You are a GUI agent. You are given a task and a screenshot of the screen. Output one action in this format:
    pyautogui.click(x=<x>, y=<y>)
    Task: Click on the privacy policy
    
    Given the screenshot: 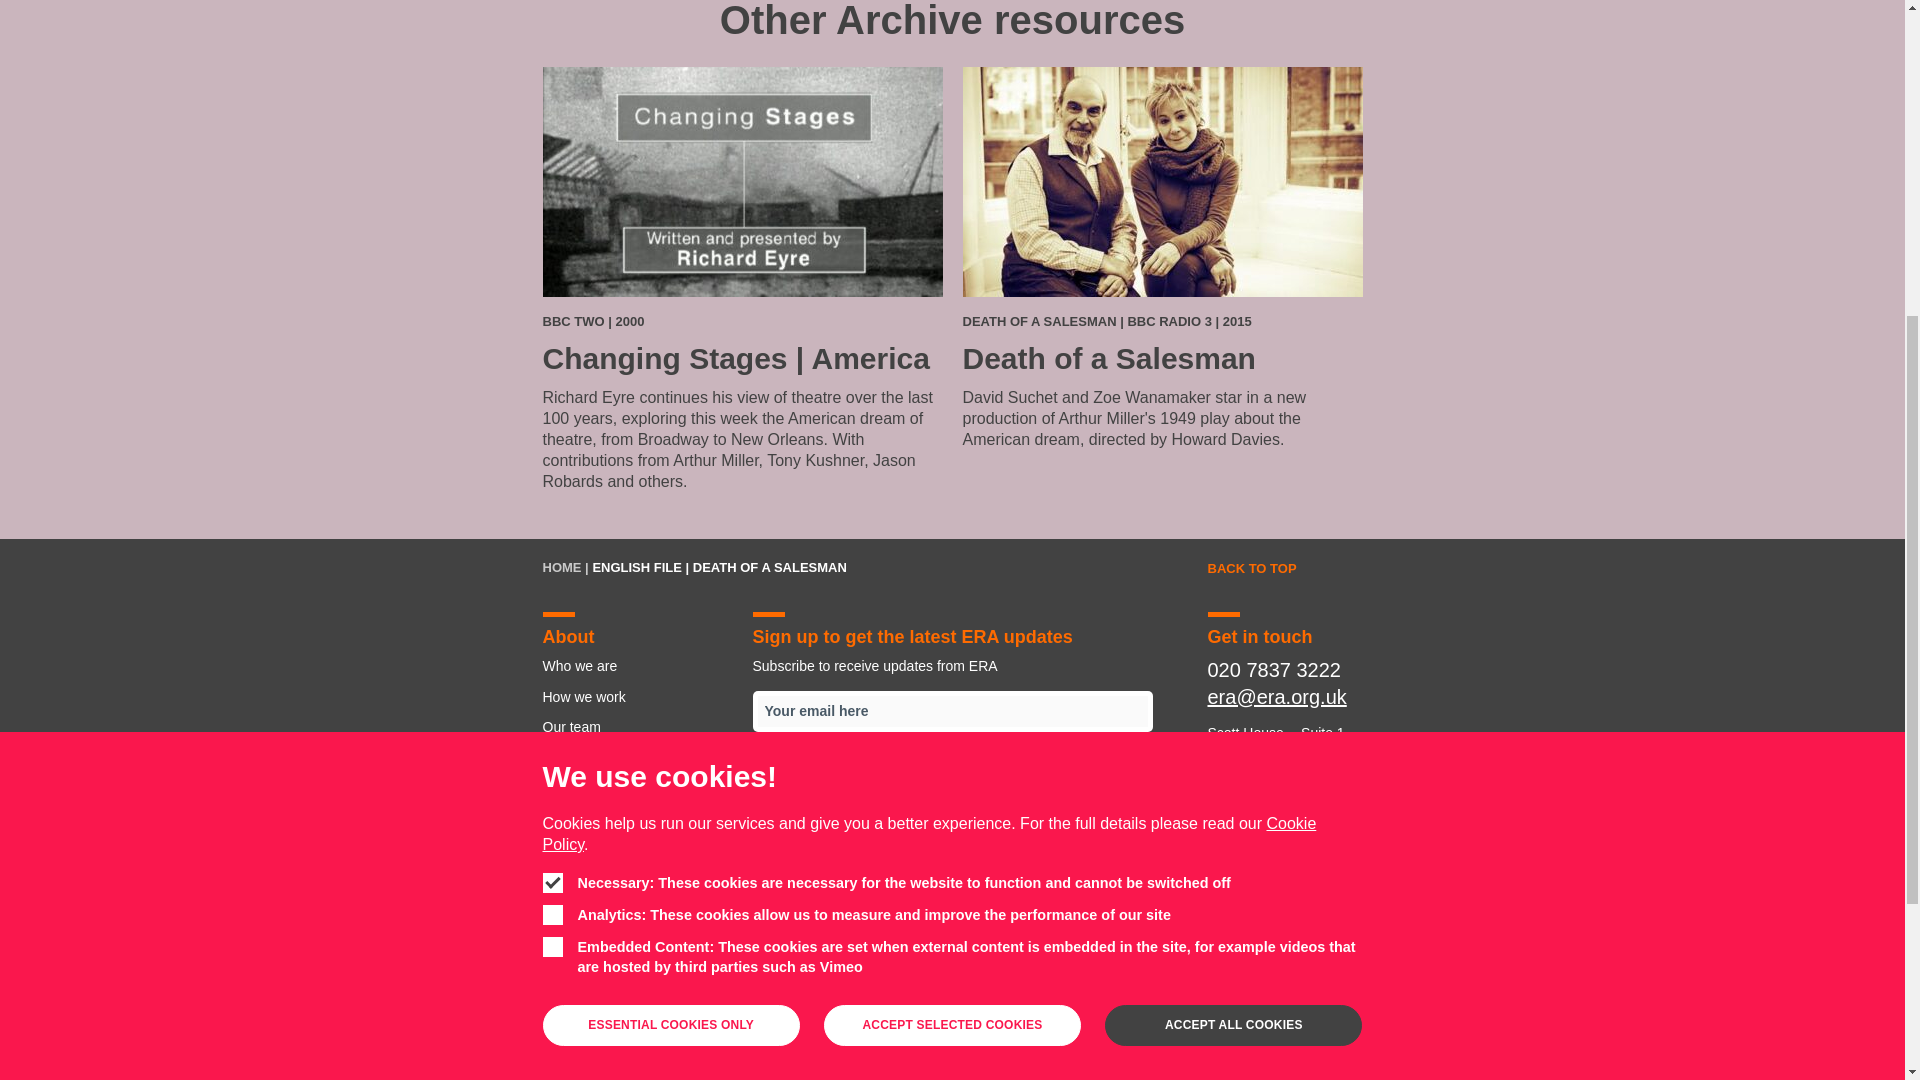 What is the action you would take?
    pyautogui.click(x=920, y=833)
    